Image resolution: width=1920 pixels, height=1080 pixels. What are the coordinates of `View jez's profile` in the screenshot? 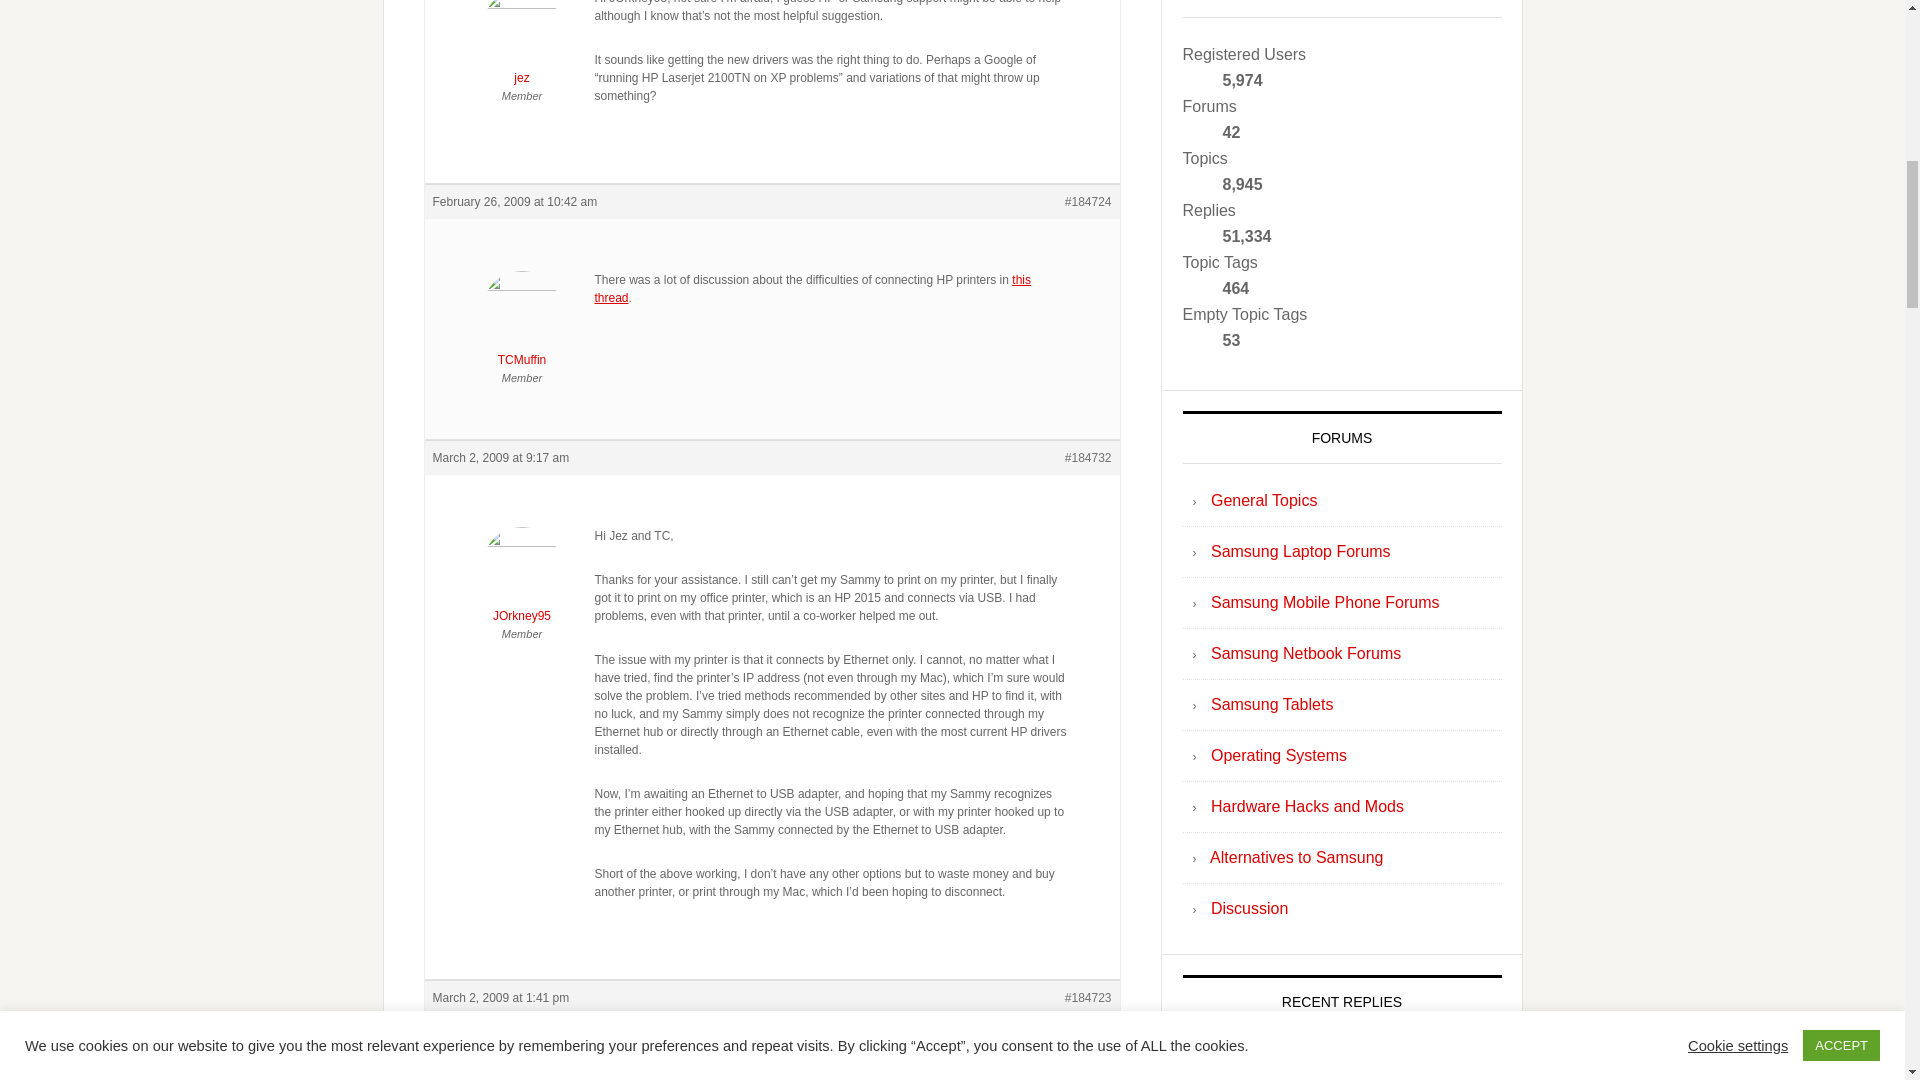 It's located at (522, 44).